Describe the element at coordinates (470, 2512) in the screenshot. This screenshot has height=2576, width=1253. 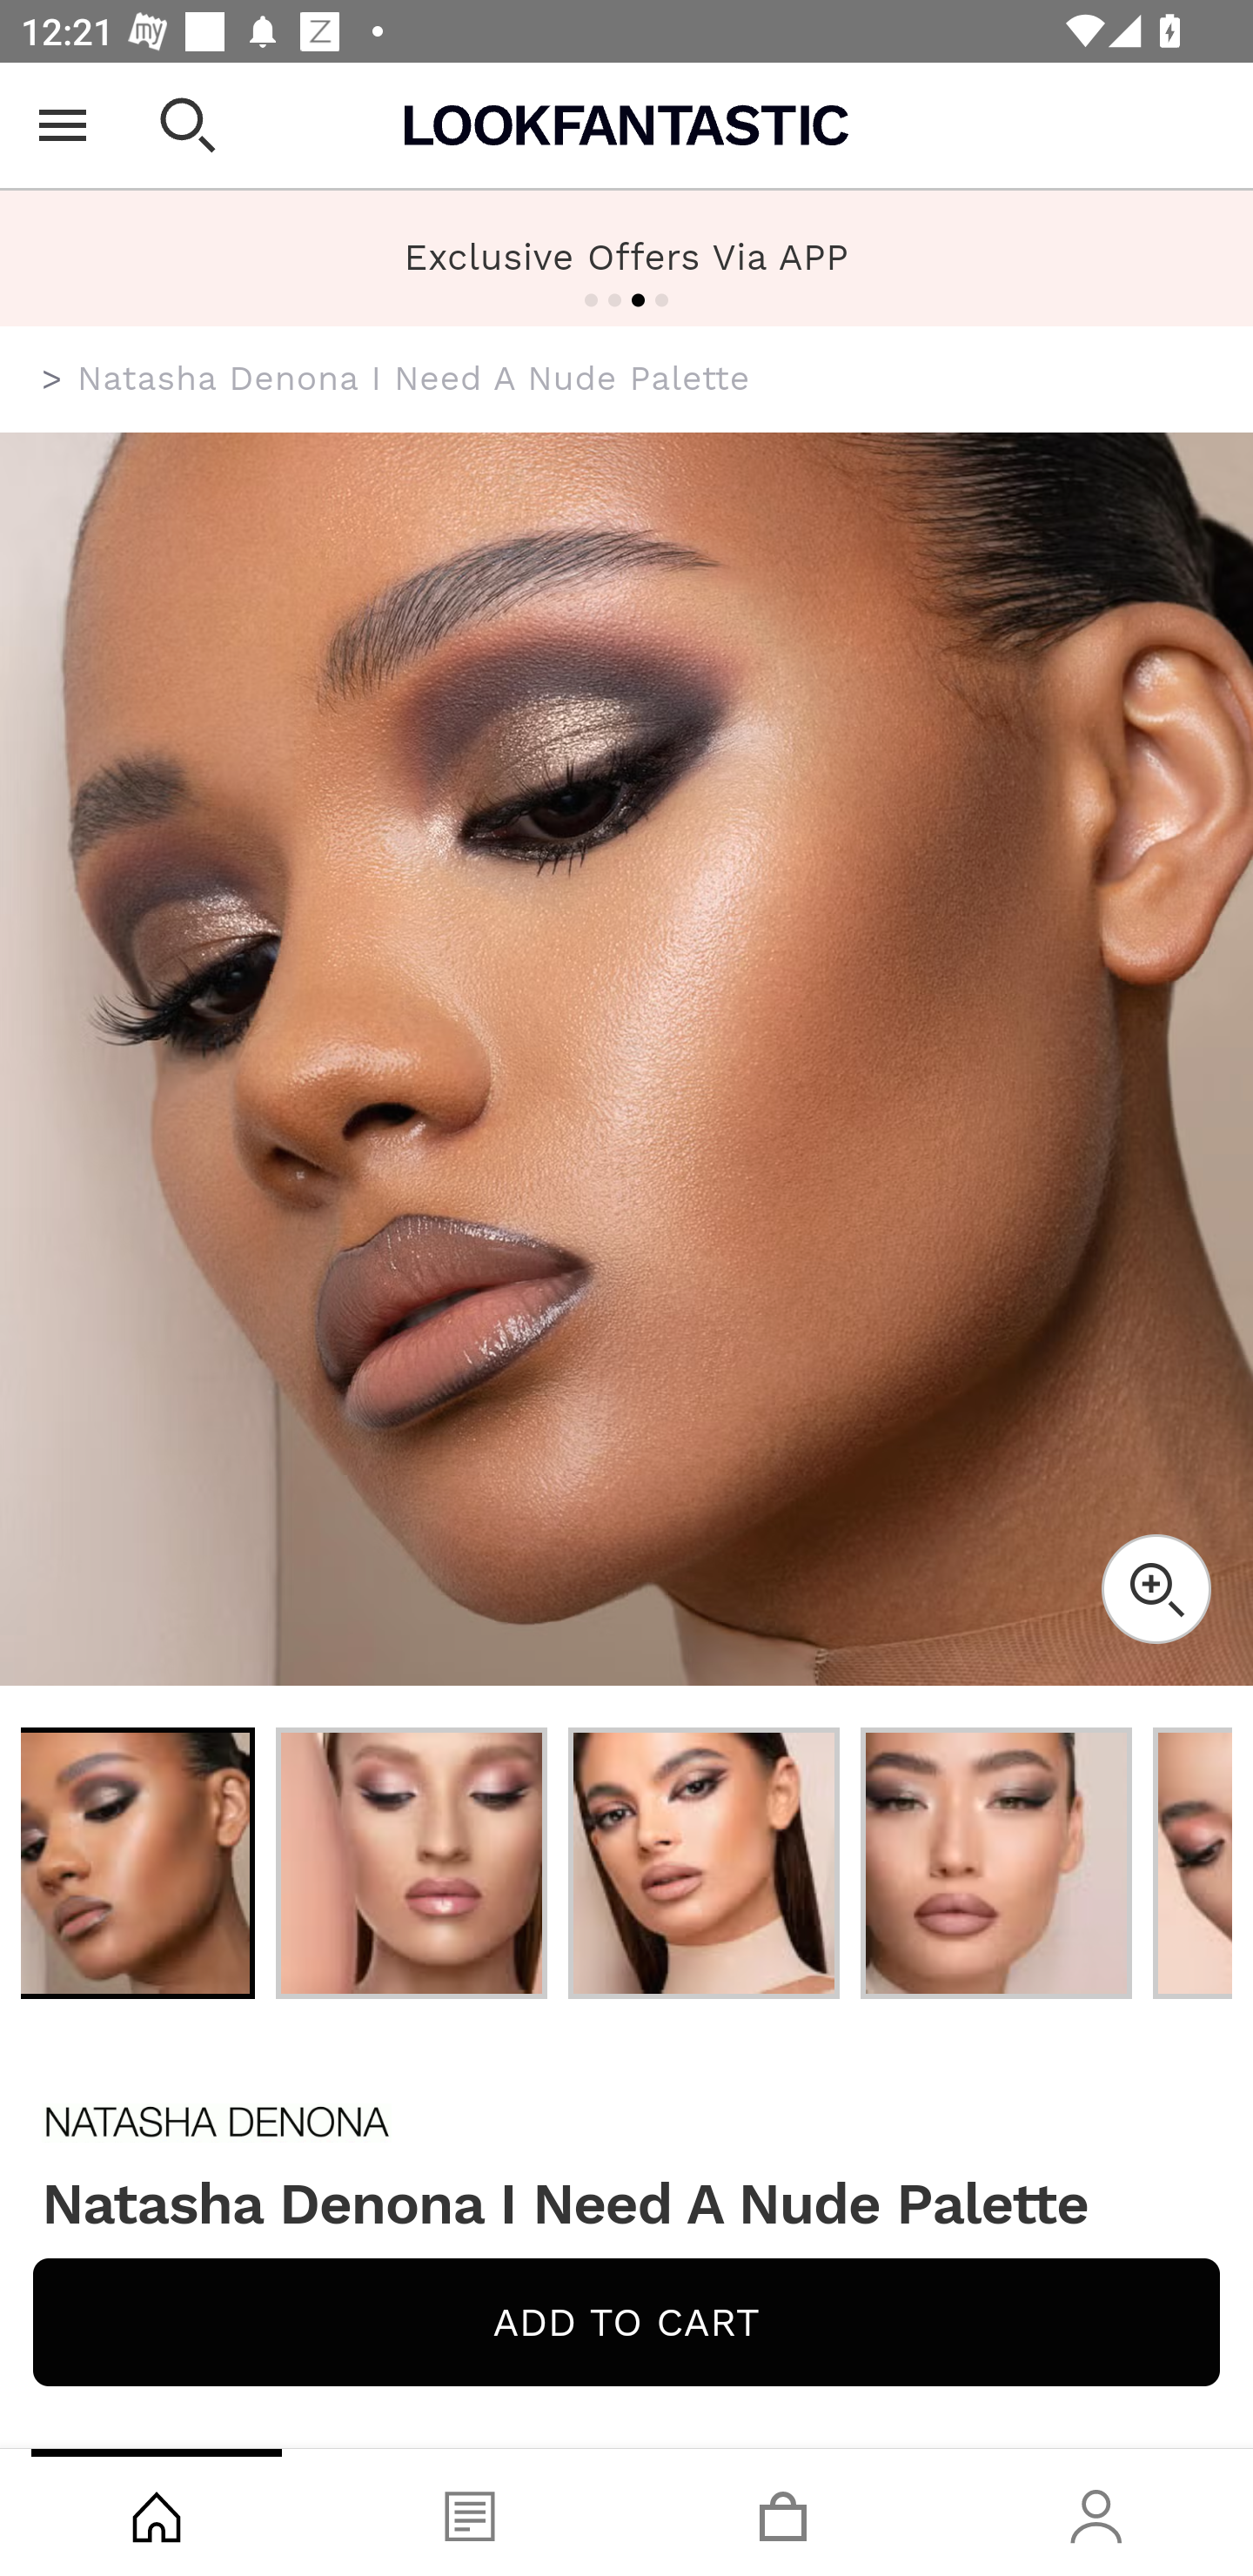
I see `Blog, tab, 2 of 4` at that location.